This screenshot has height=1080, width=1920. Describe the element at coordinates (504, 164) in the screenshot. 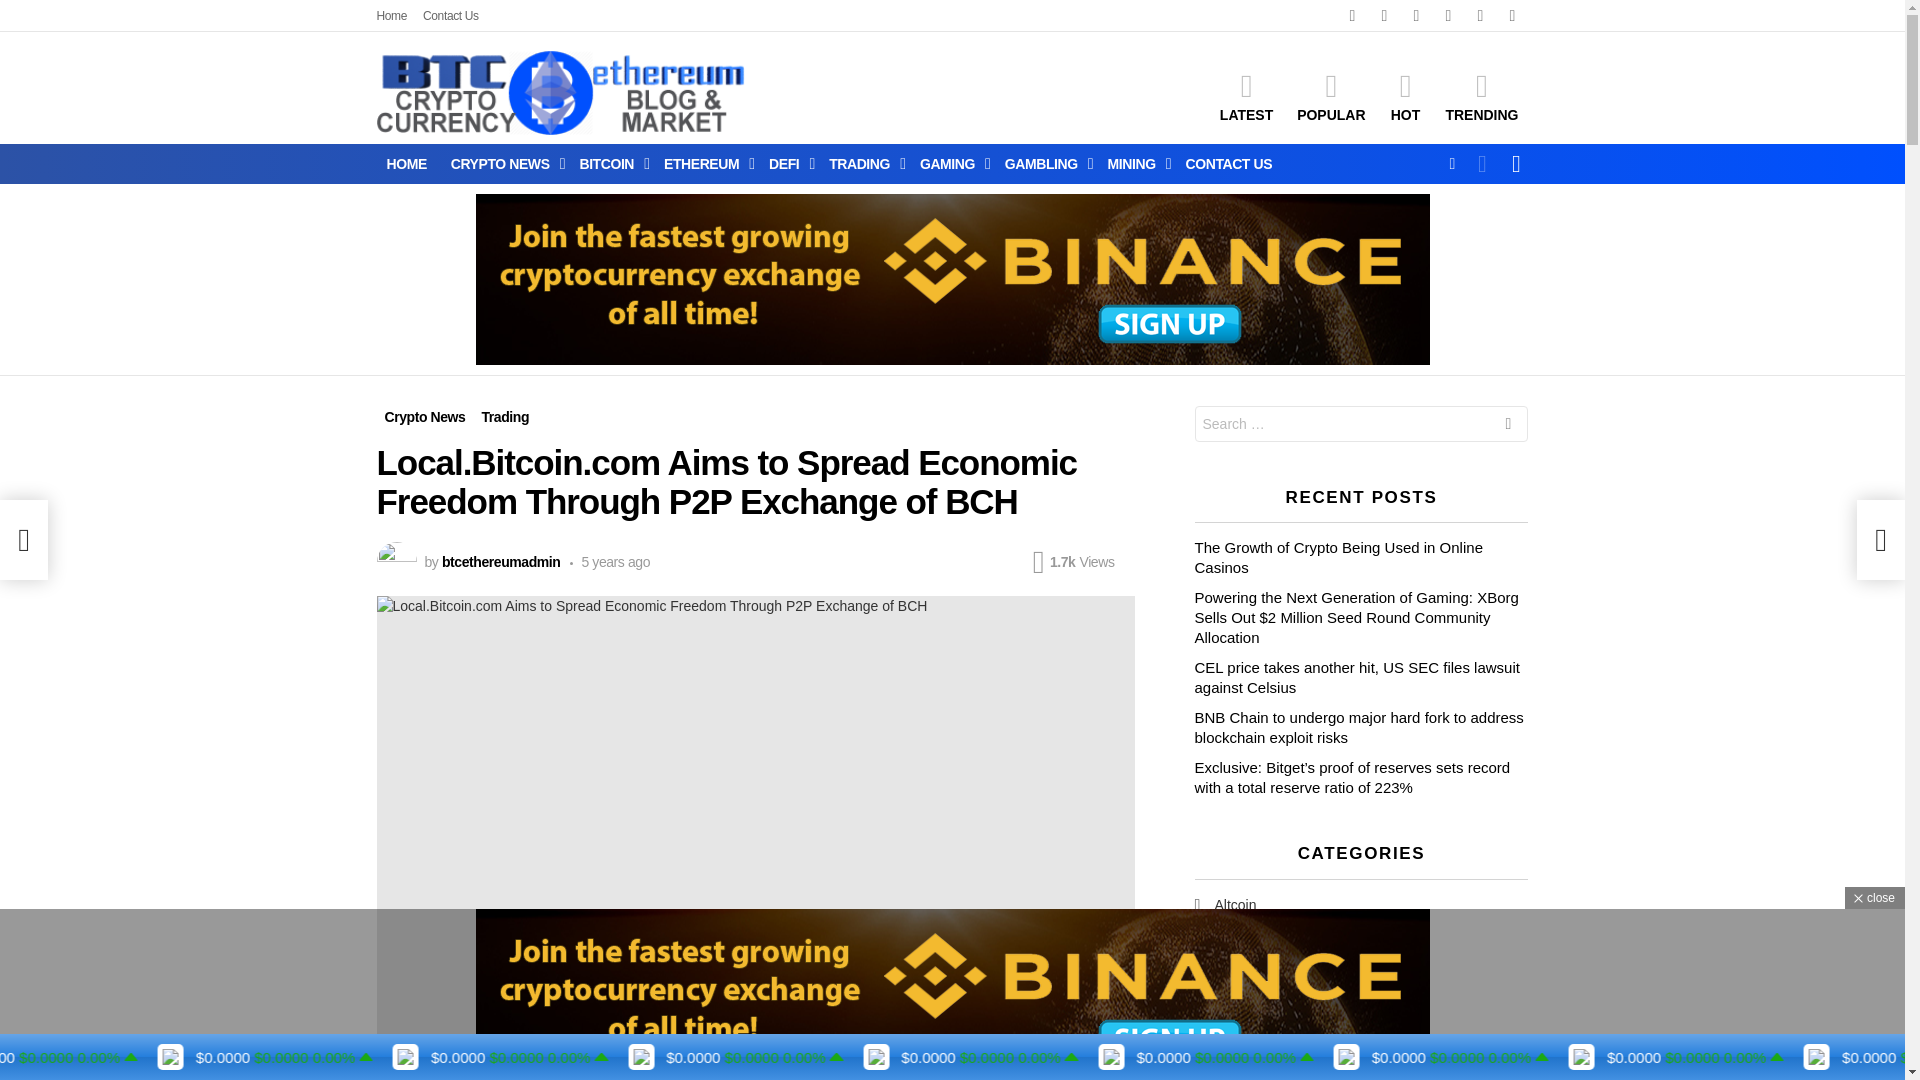

I see `CRYPTO NEWS` at that location.